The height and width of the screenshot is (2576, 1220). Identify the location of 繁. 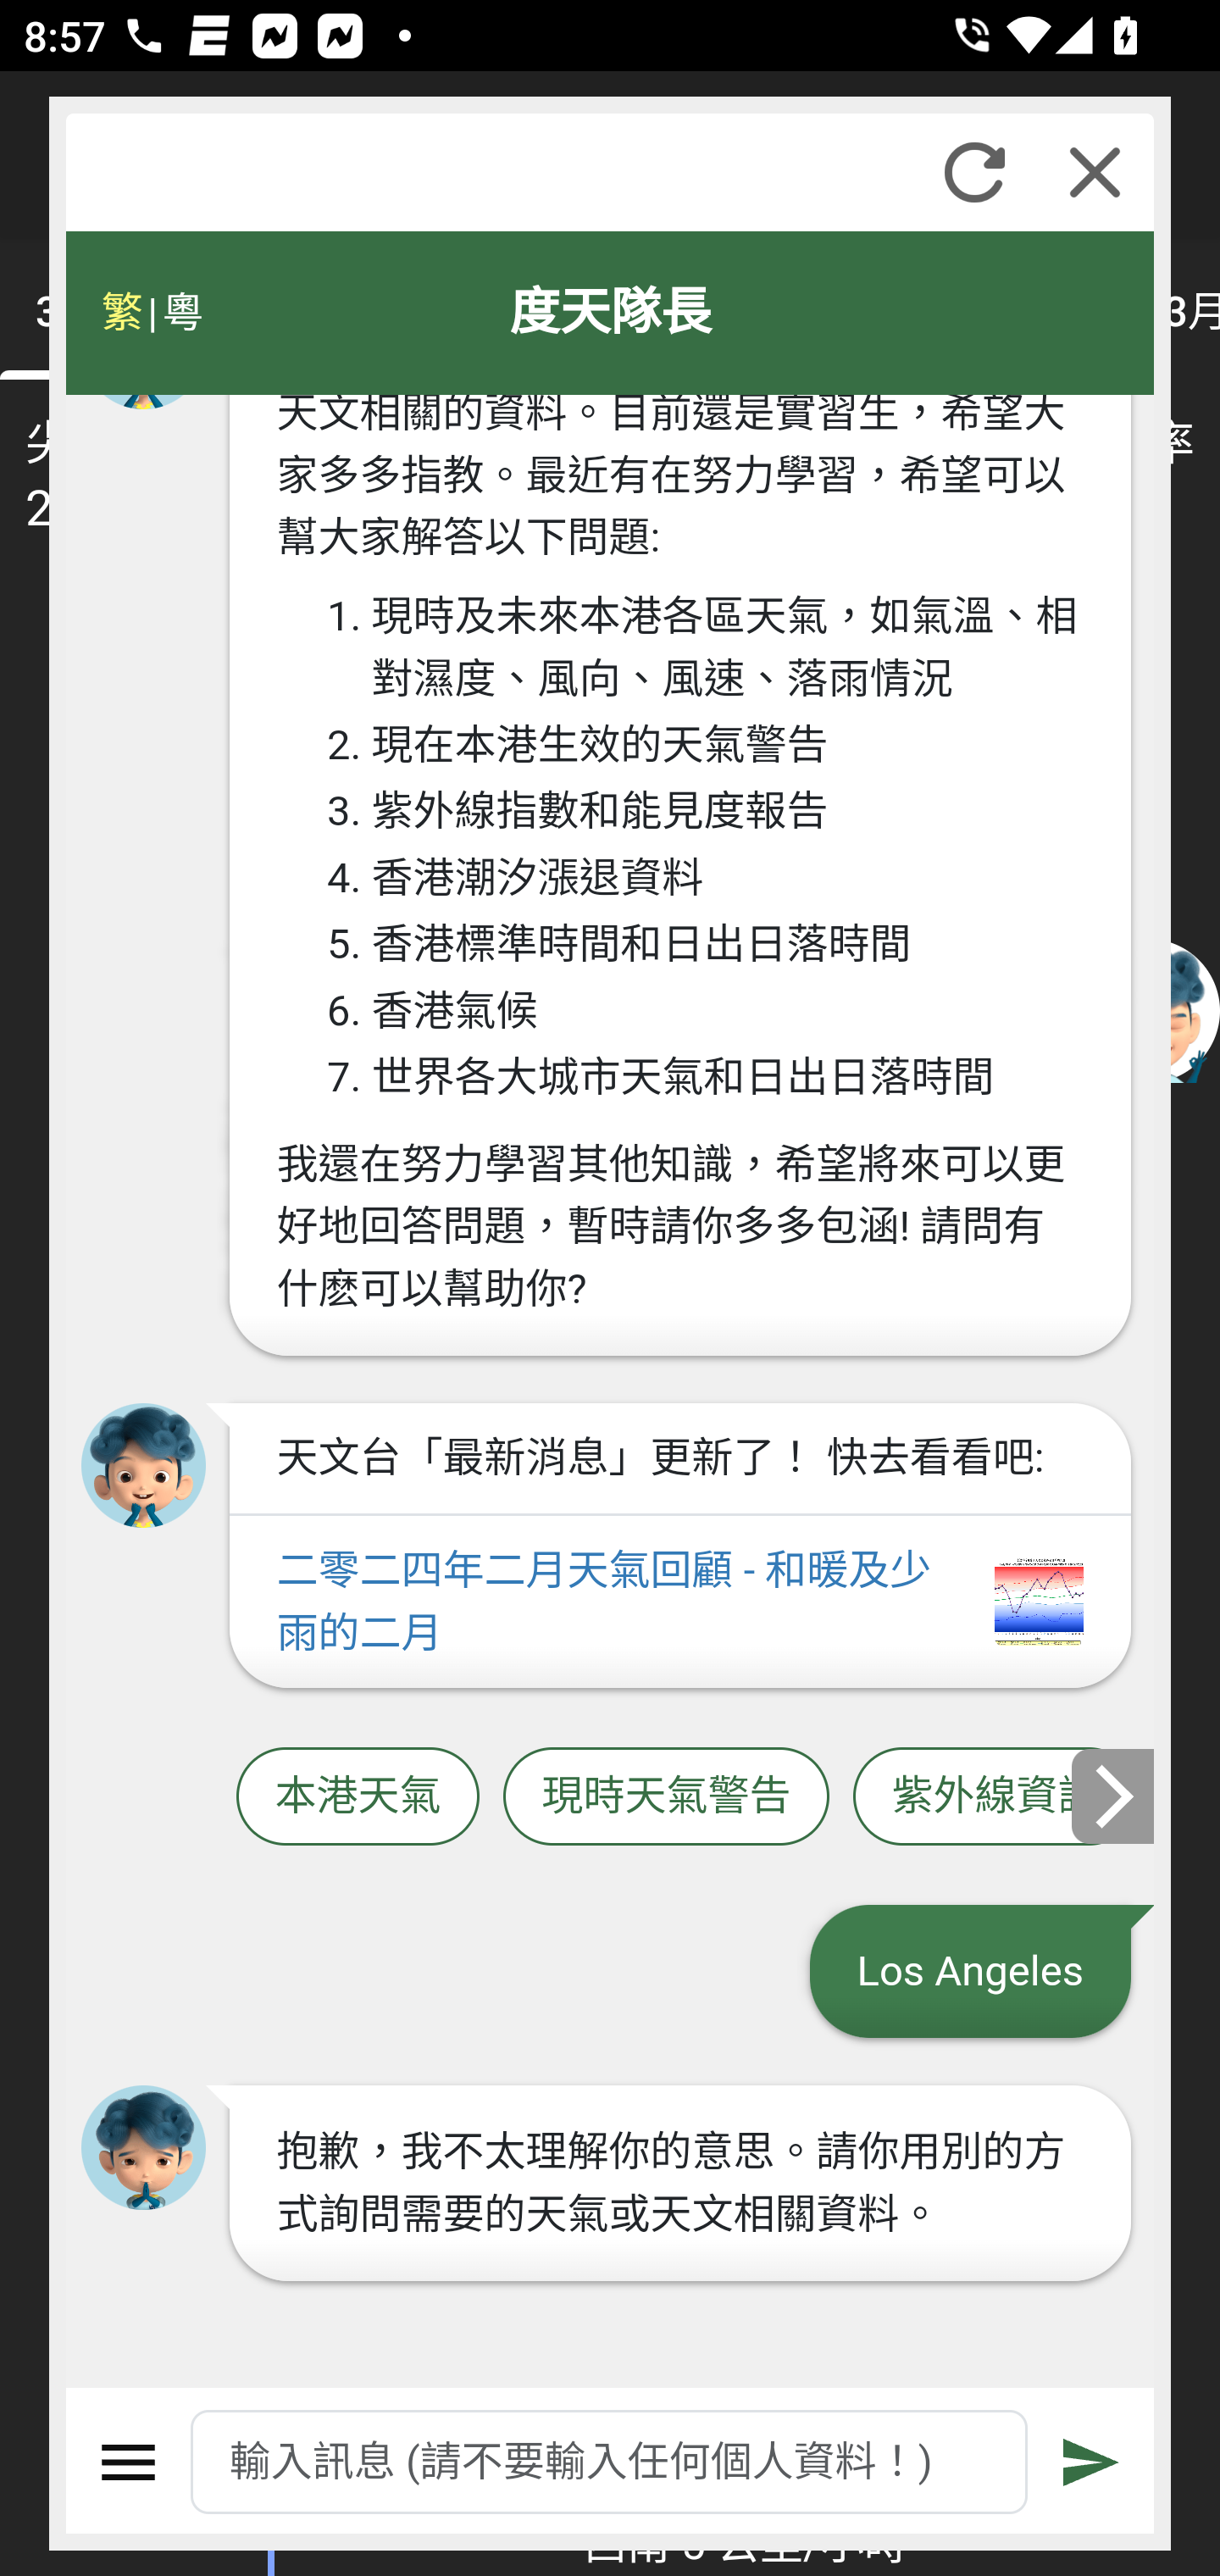
(122, 313).